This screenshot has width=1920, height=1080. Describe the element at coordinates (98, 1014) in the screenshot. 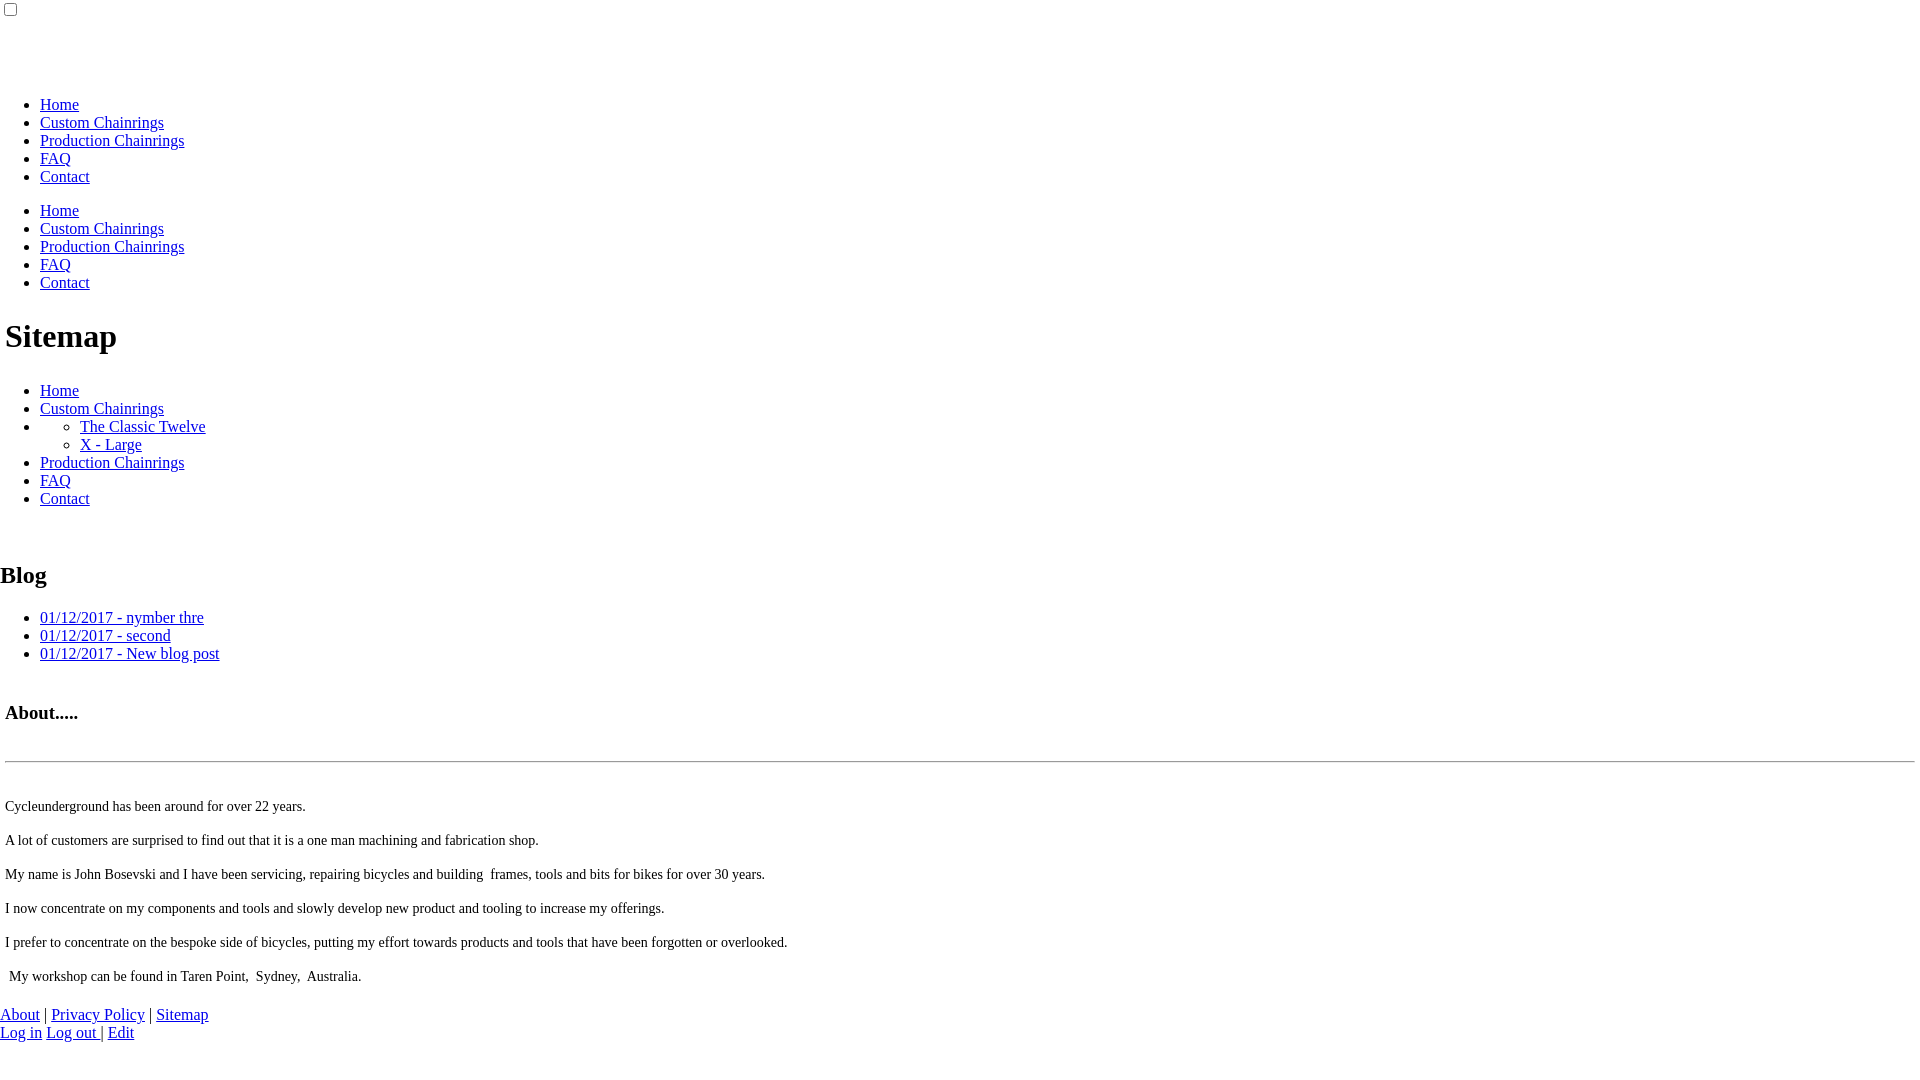

I see `Privacy Policy` at that location.